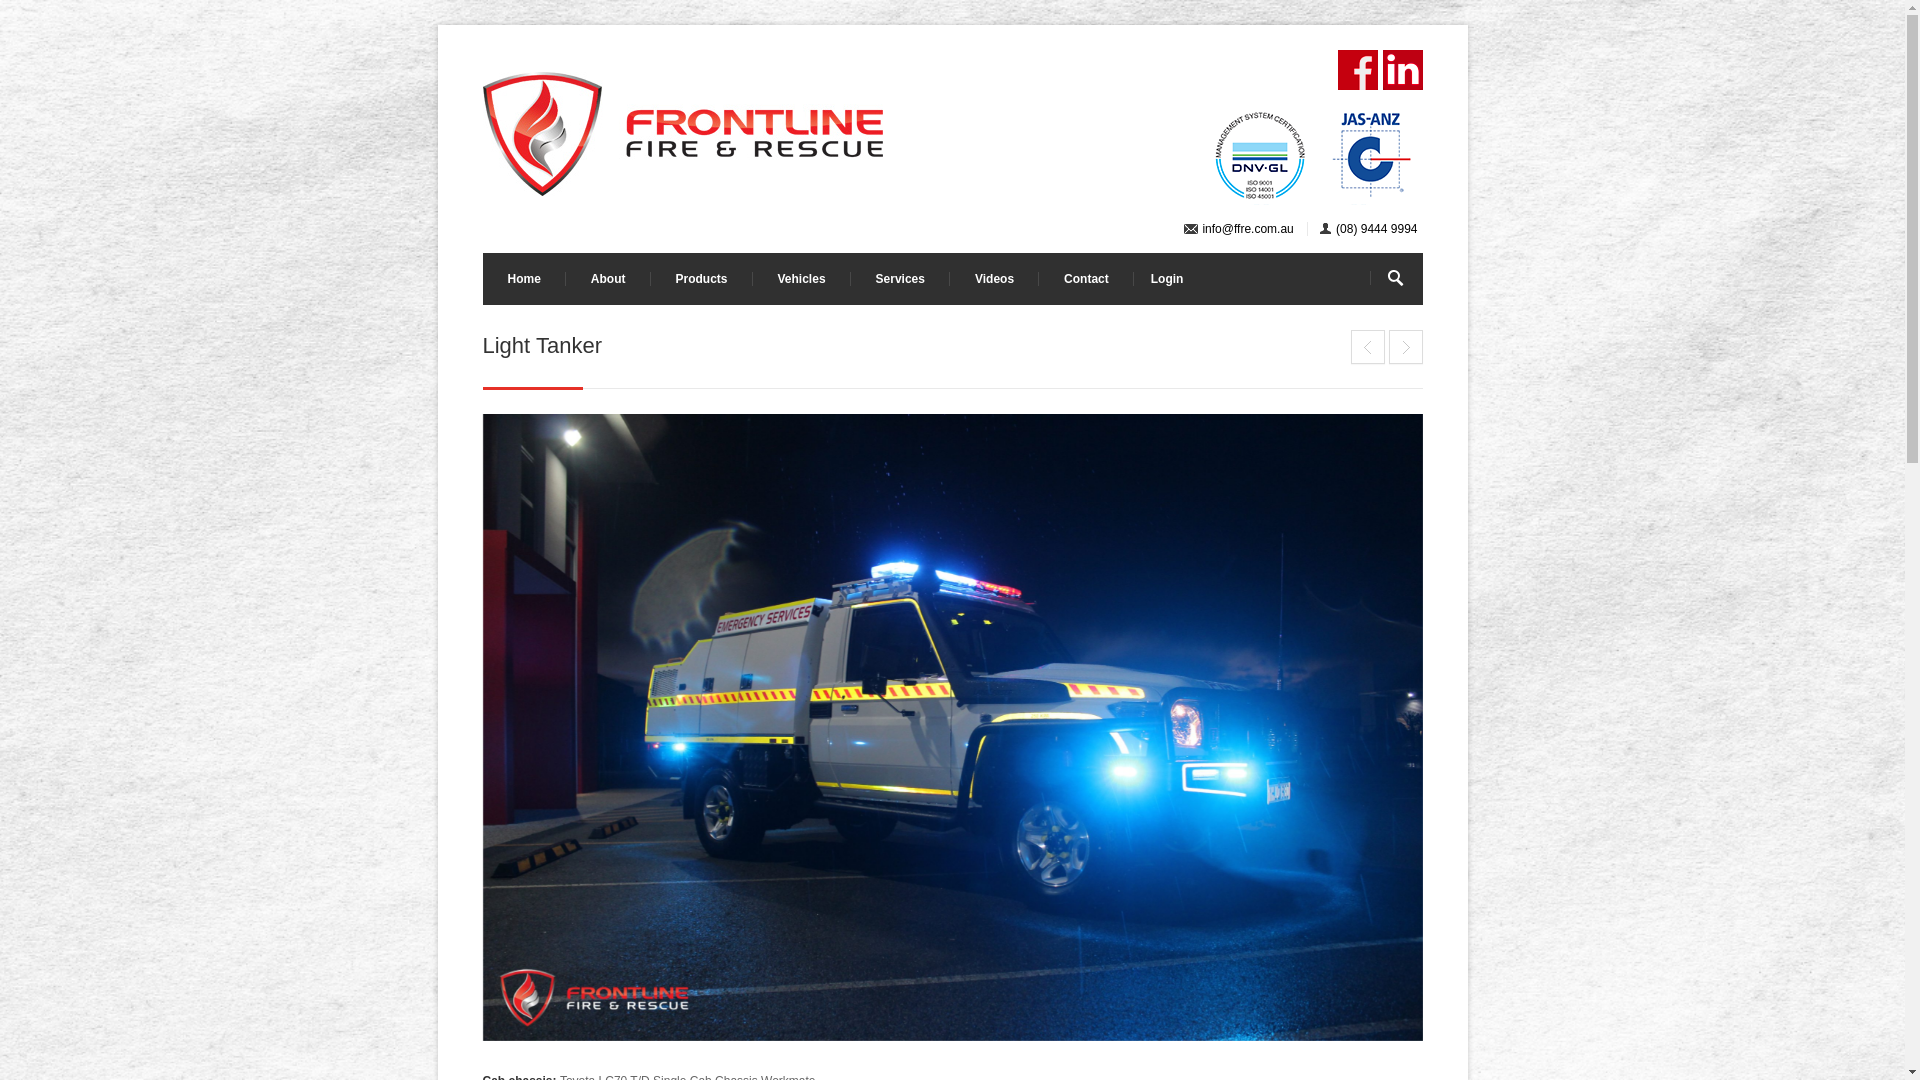  I want to click on linkedin, so click(1402, 70).